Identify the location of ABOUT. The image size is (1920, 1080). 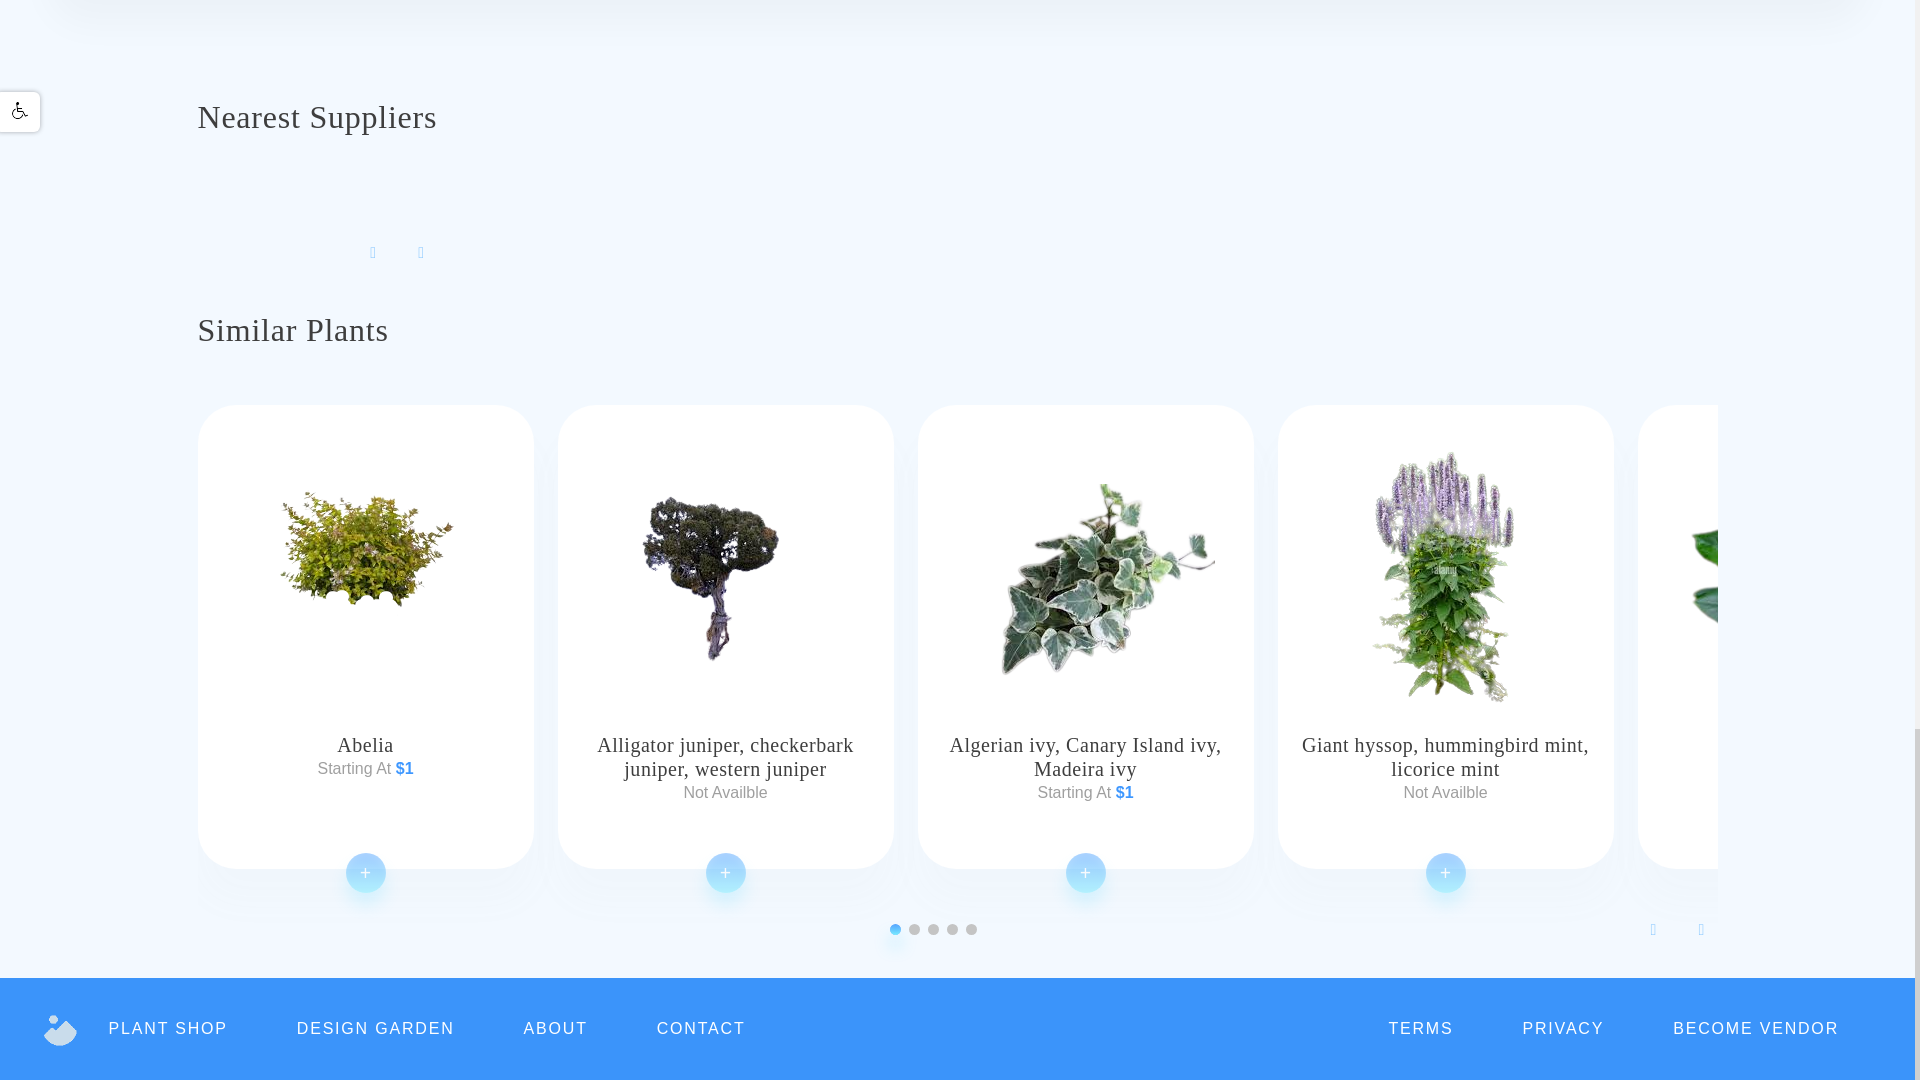
(556, 1028).